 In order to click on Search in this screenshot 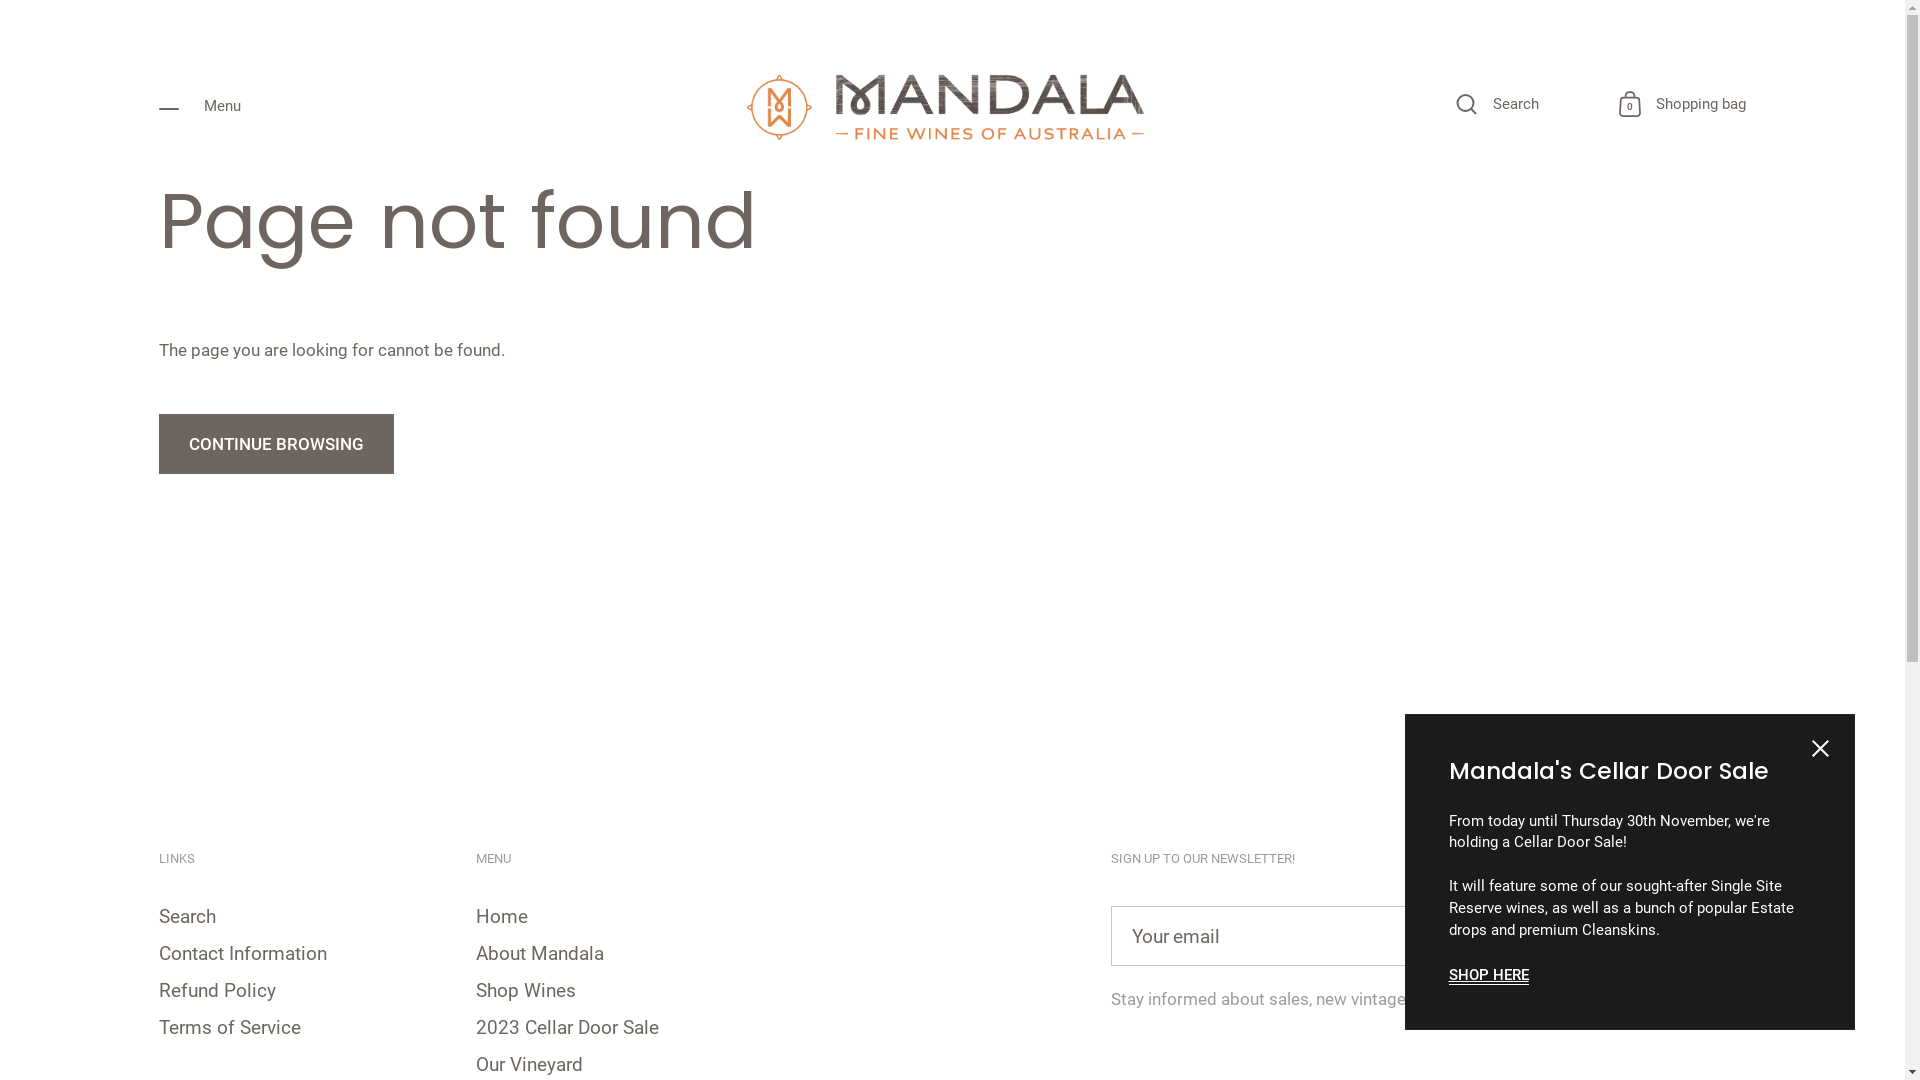, I will do `click(188, 918)`.